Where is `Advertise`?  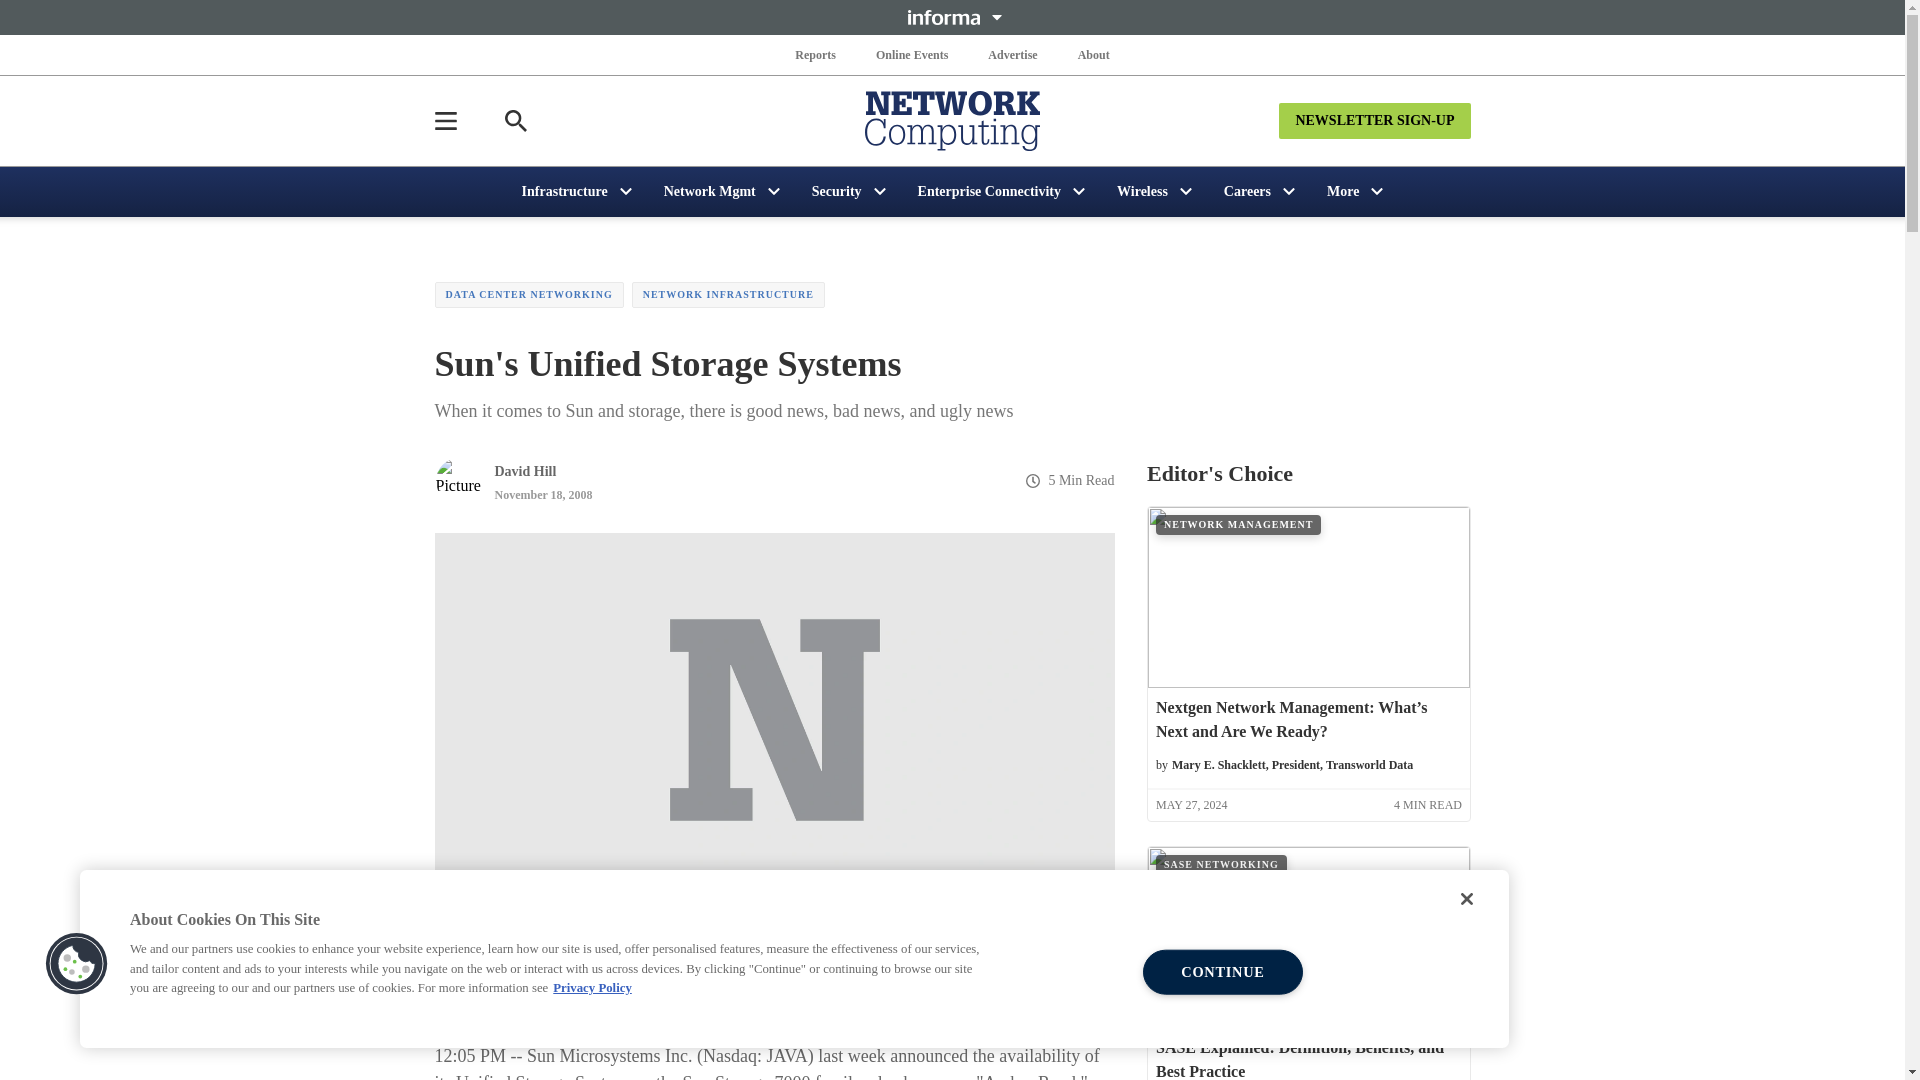
Advertise is located at coordinates (1012, 54).